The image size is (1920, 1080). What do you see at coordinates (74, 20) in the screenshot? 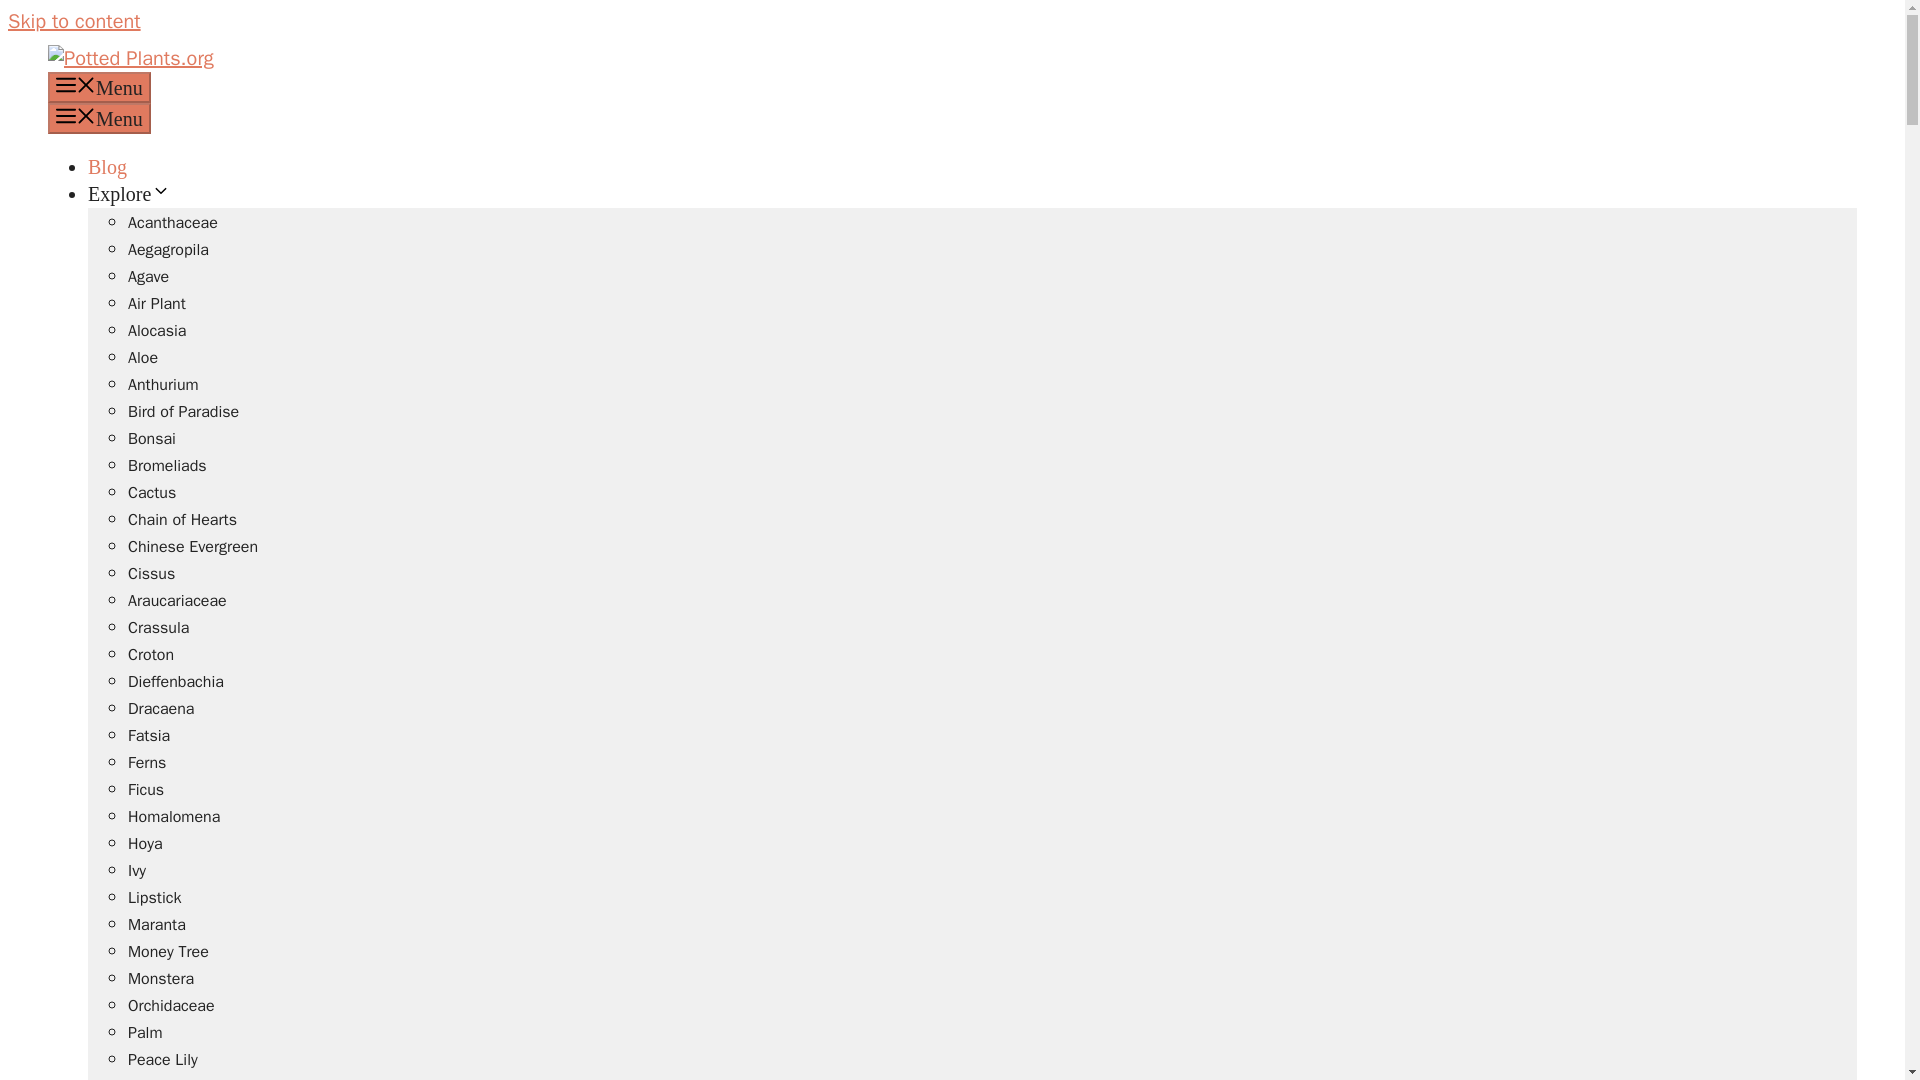
I see `Skip to content` at bounding box center [74, 20].